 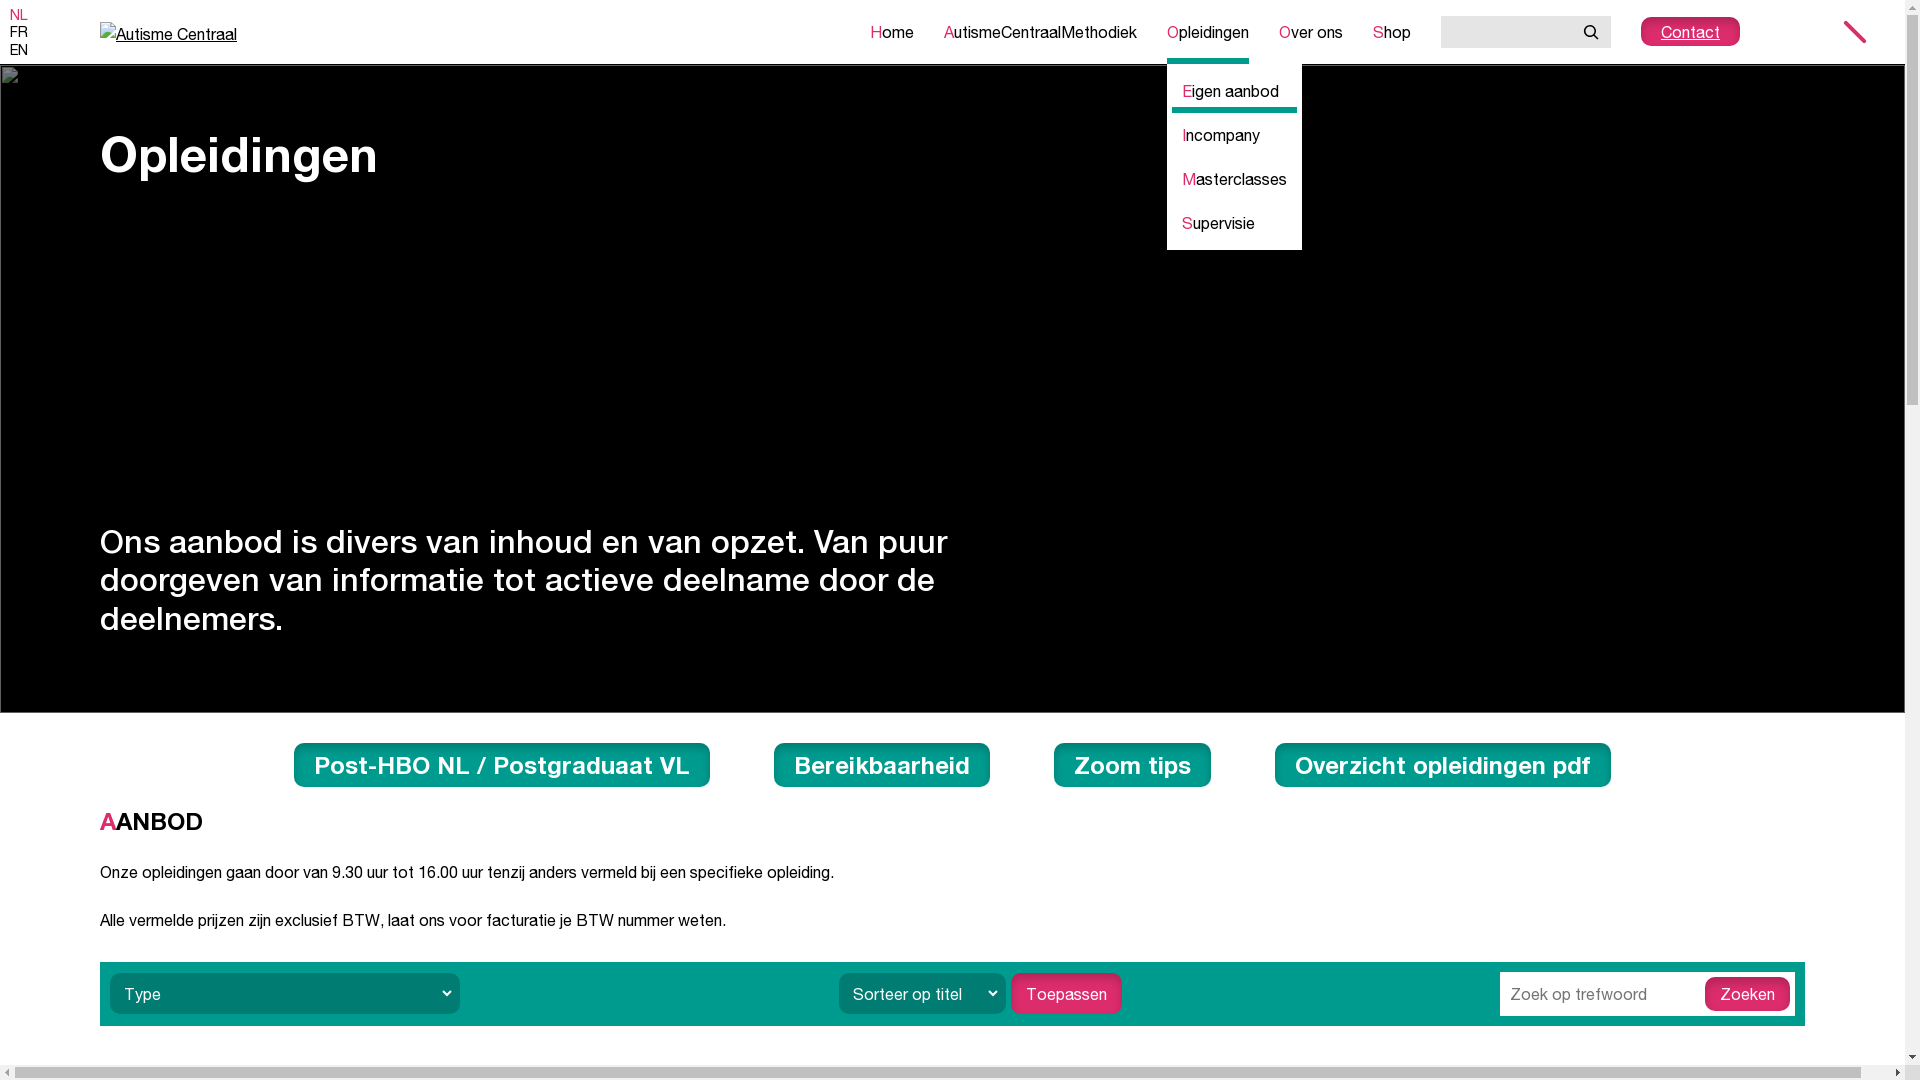 What do you see at coordinates (1234, 91) in the screenshot?
I see `Eigen aanbod` at bounding box center [1234, 91].